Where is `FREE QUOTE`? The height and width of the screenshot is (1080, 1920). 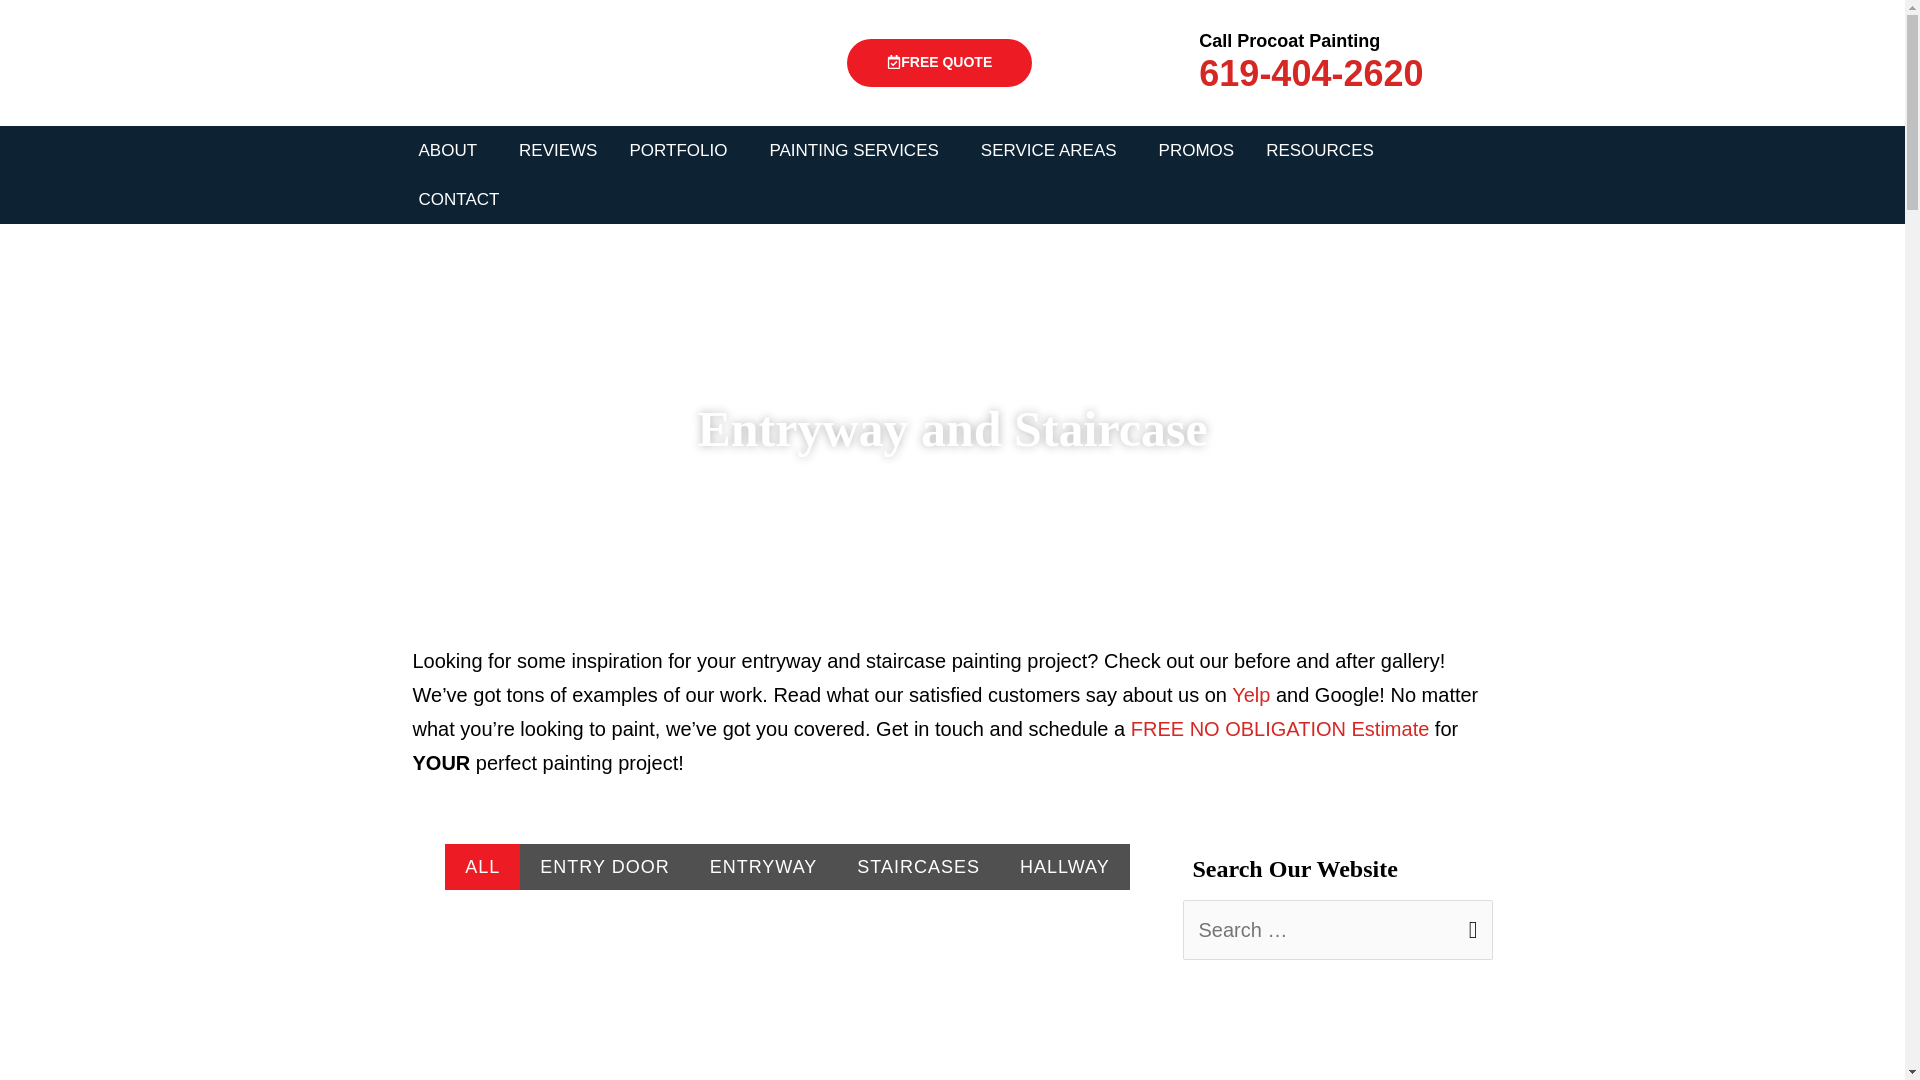 FREE QUOTE is located at coordinates (939, 62).